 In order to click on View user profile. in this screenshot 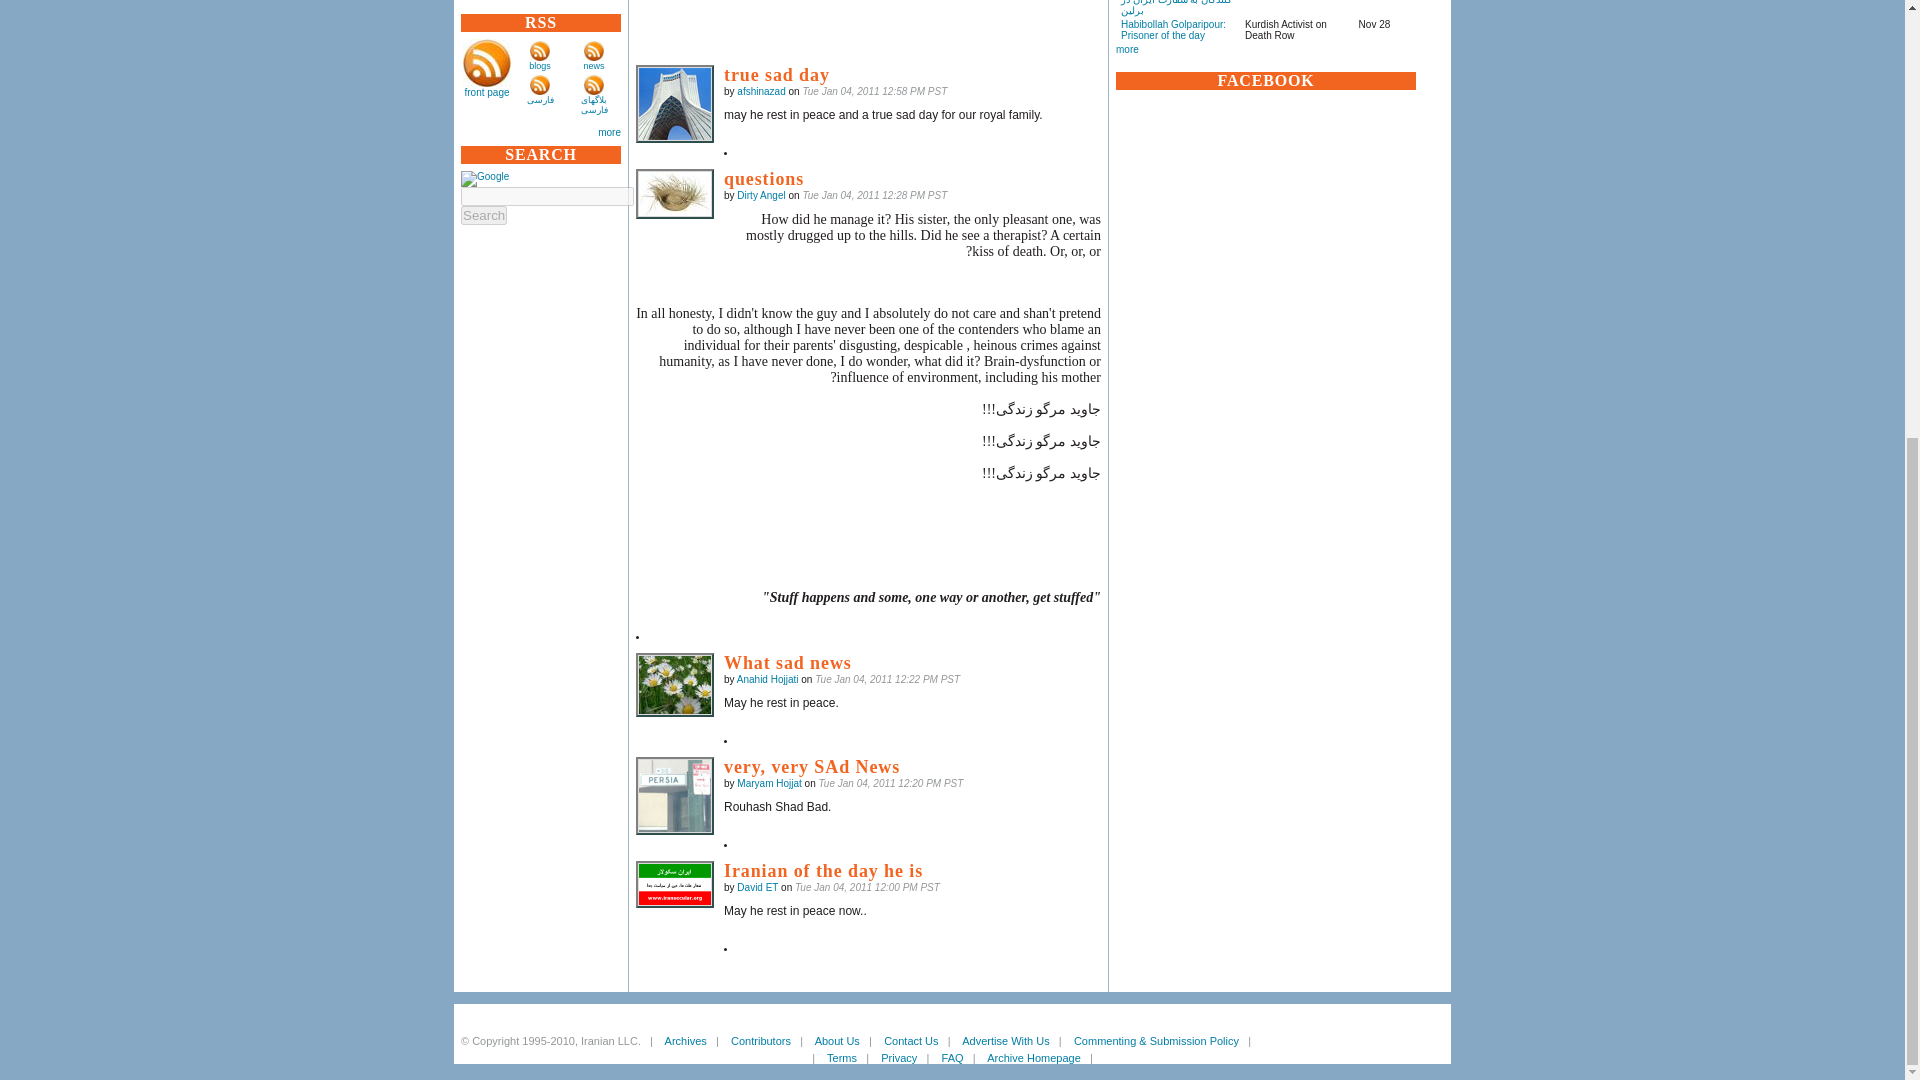, I will do `click(768, 783)`.